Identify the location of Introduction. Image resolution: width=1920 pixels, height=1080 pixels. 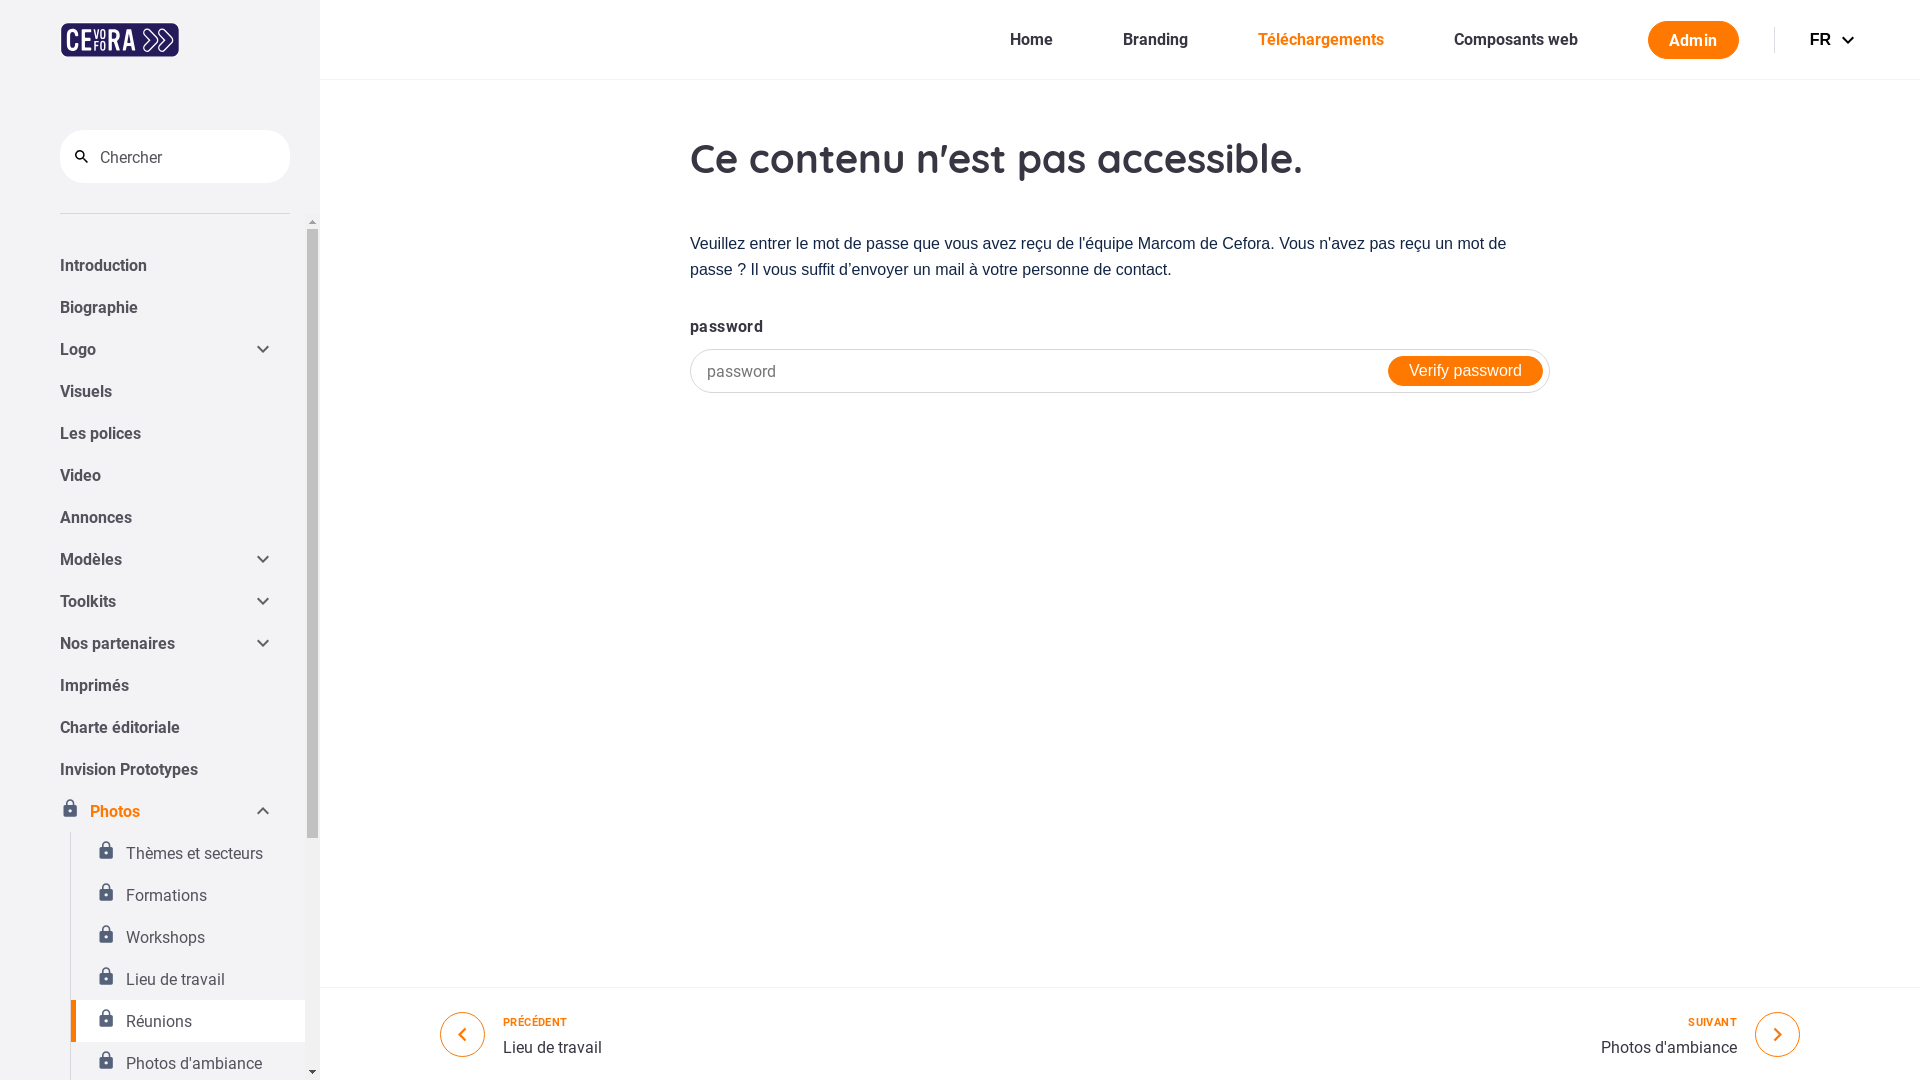
(168, 265).